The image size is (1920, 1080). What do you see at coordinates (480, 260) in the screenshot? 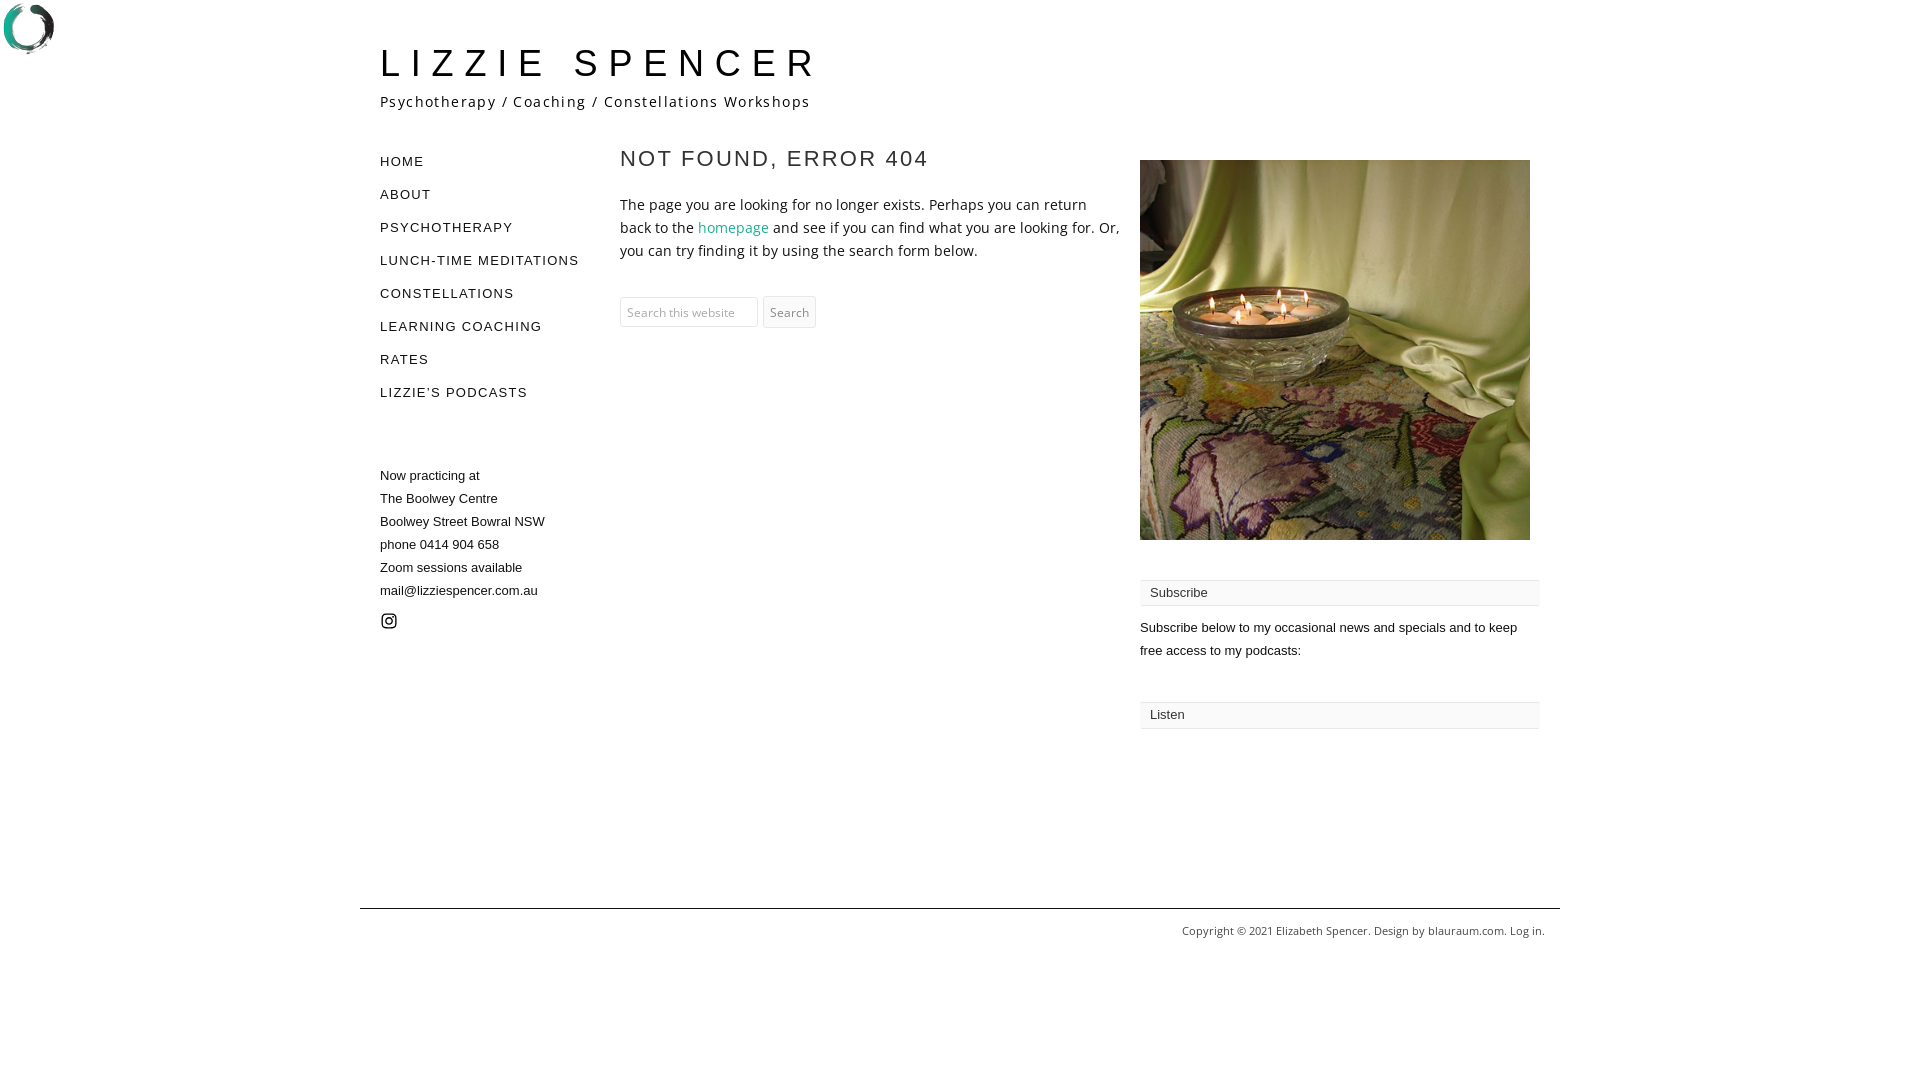
I see `LUNCH-TIME MEDITATIONS` at bounding box center [480, 260].